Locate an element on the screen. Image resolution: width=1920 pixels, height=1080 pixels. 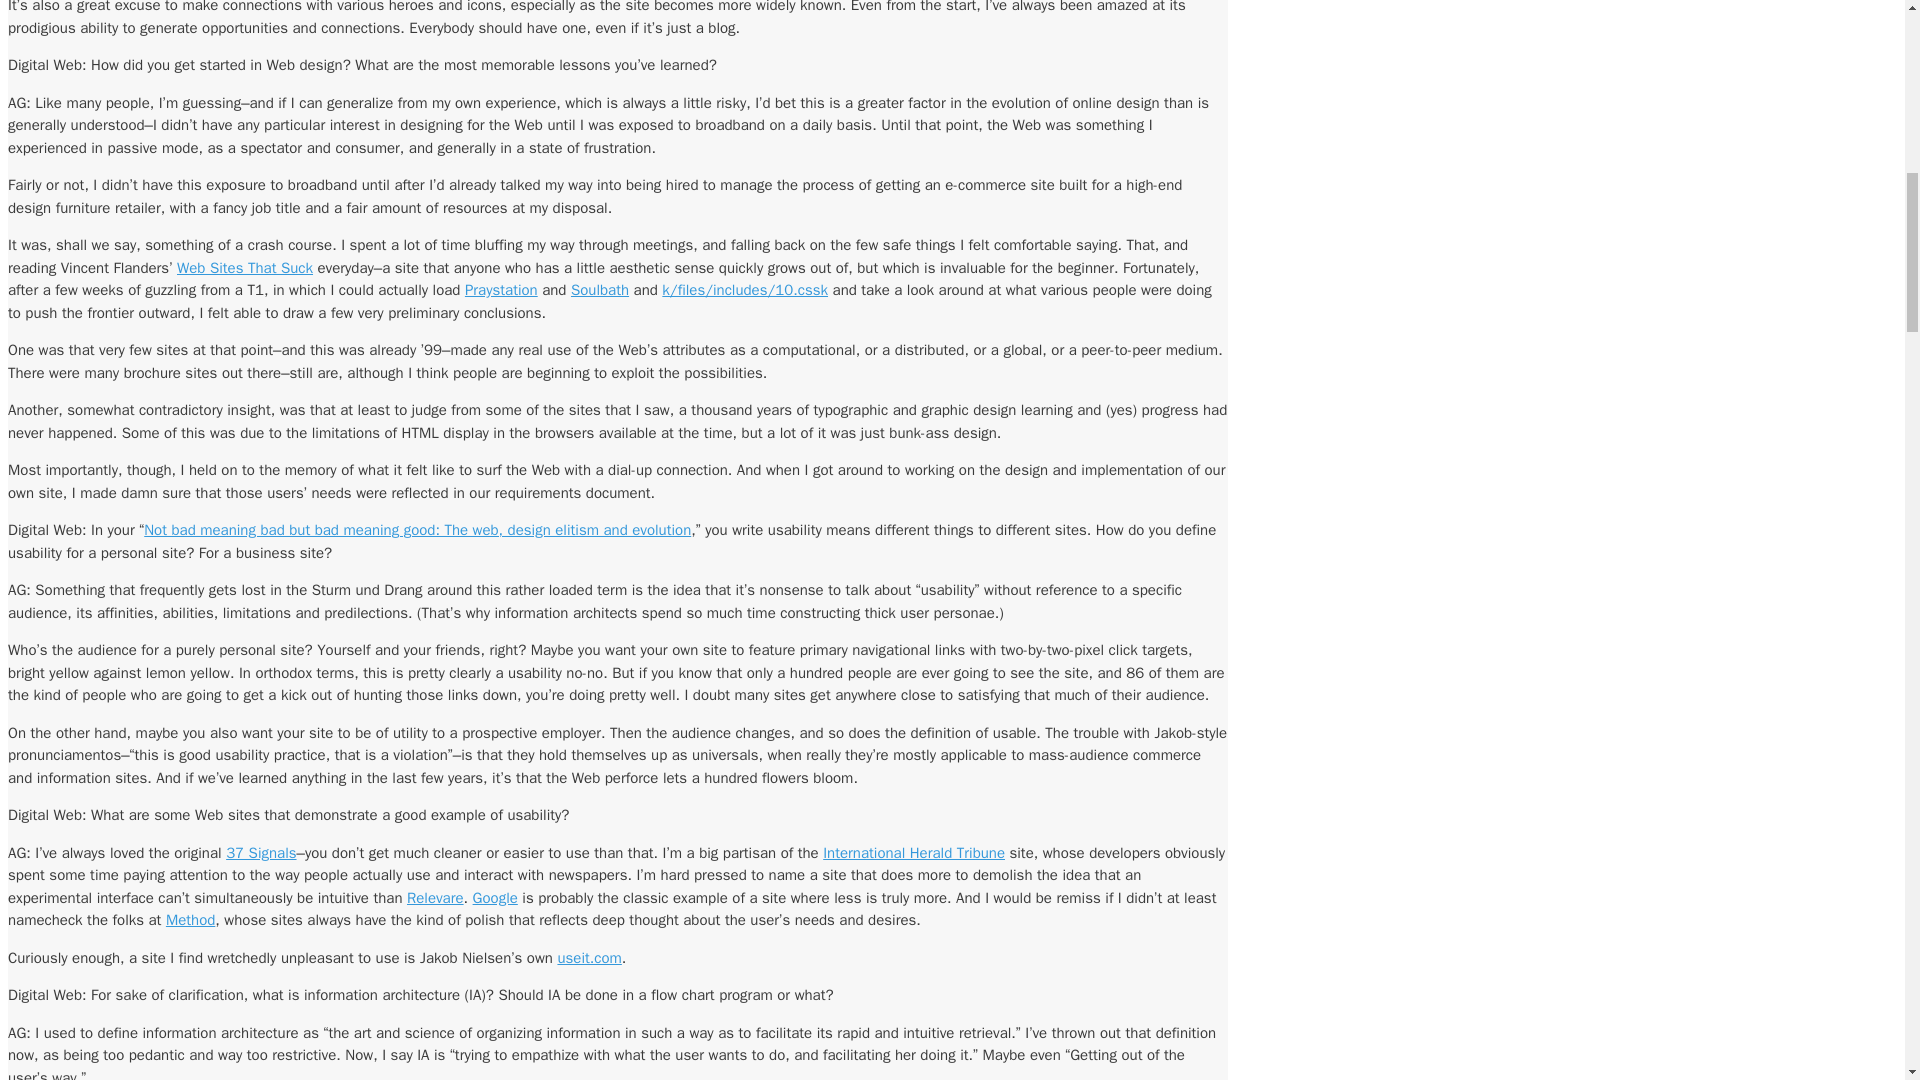
37 Signals is located at coordinates (260, 852).